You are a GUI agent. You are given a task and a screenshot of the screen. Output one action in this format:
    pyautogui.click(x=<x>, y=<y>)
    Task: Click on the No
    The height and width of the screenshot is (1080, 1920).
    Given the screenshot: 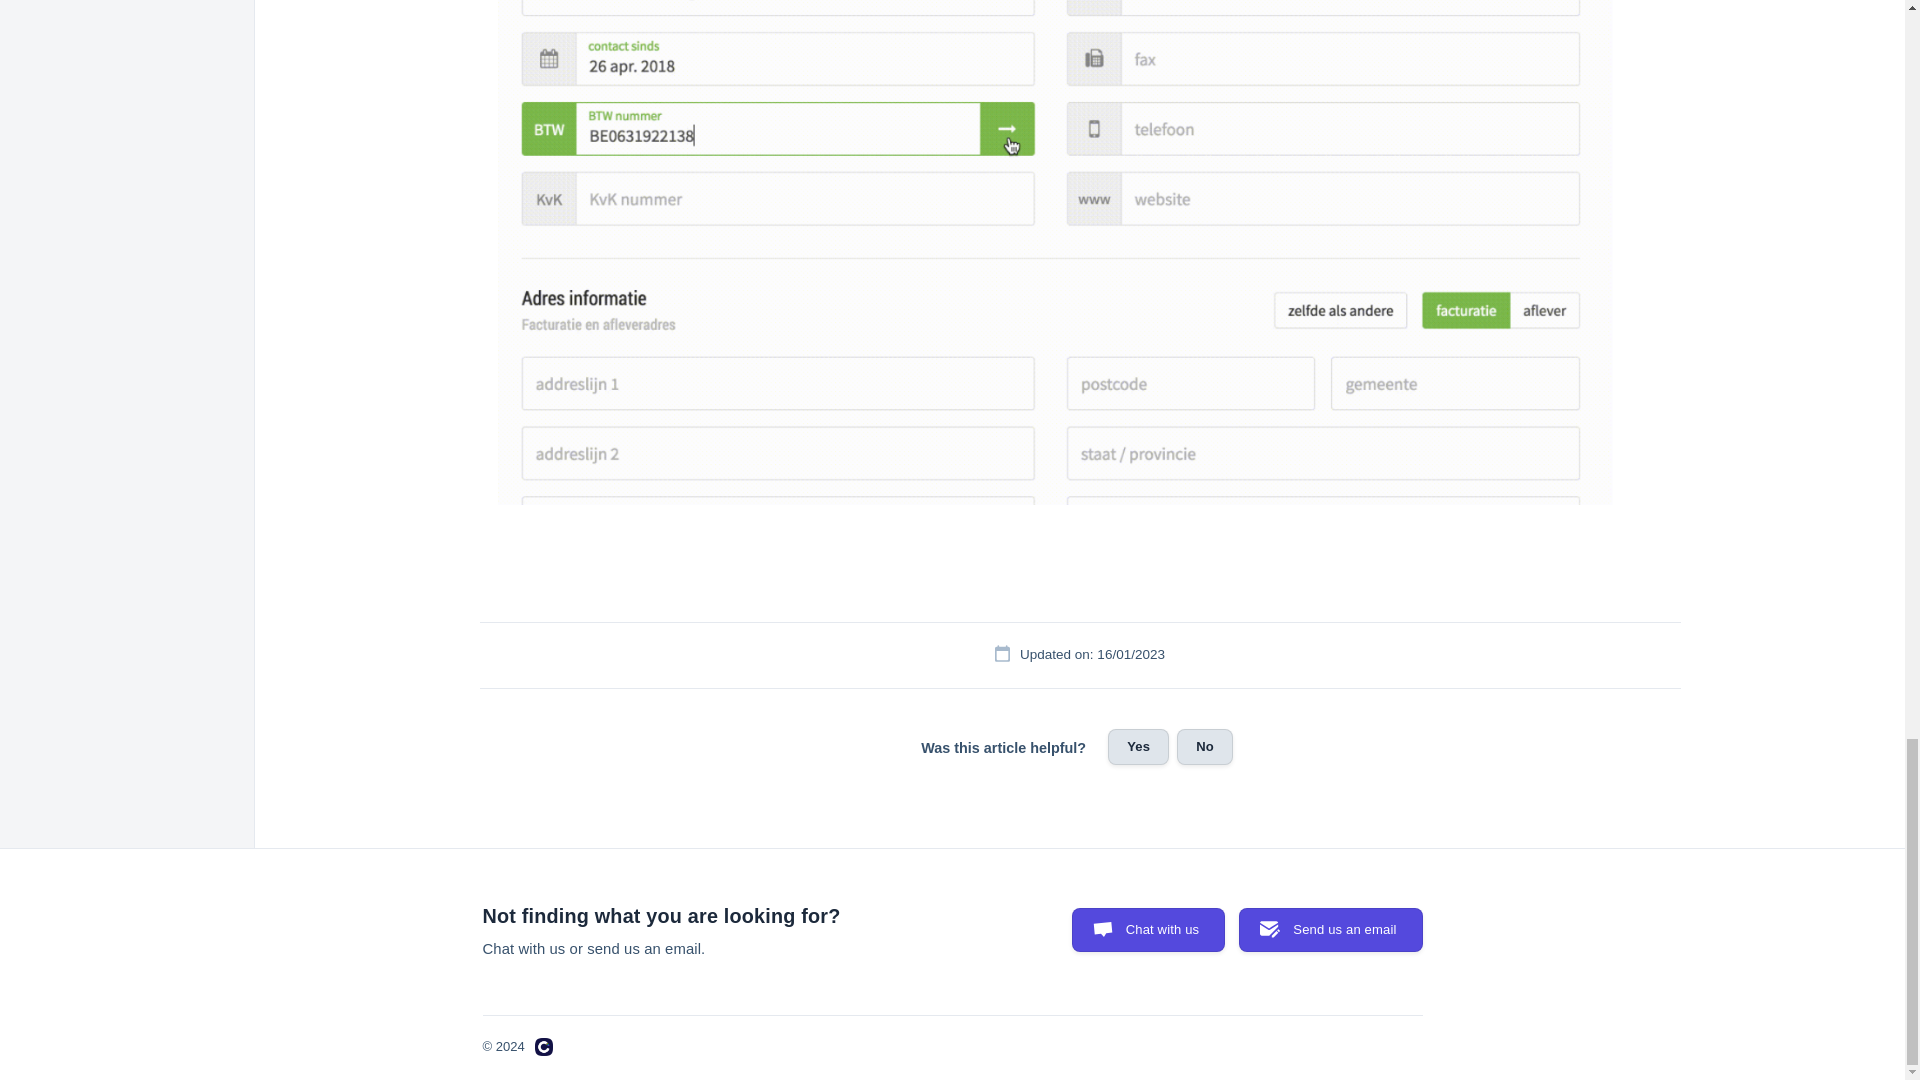 What is the action you would take?
    pyautogui.click(x=1204, y=746)
    